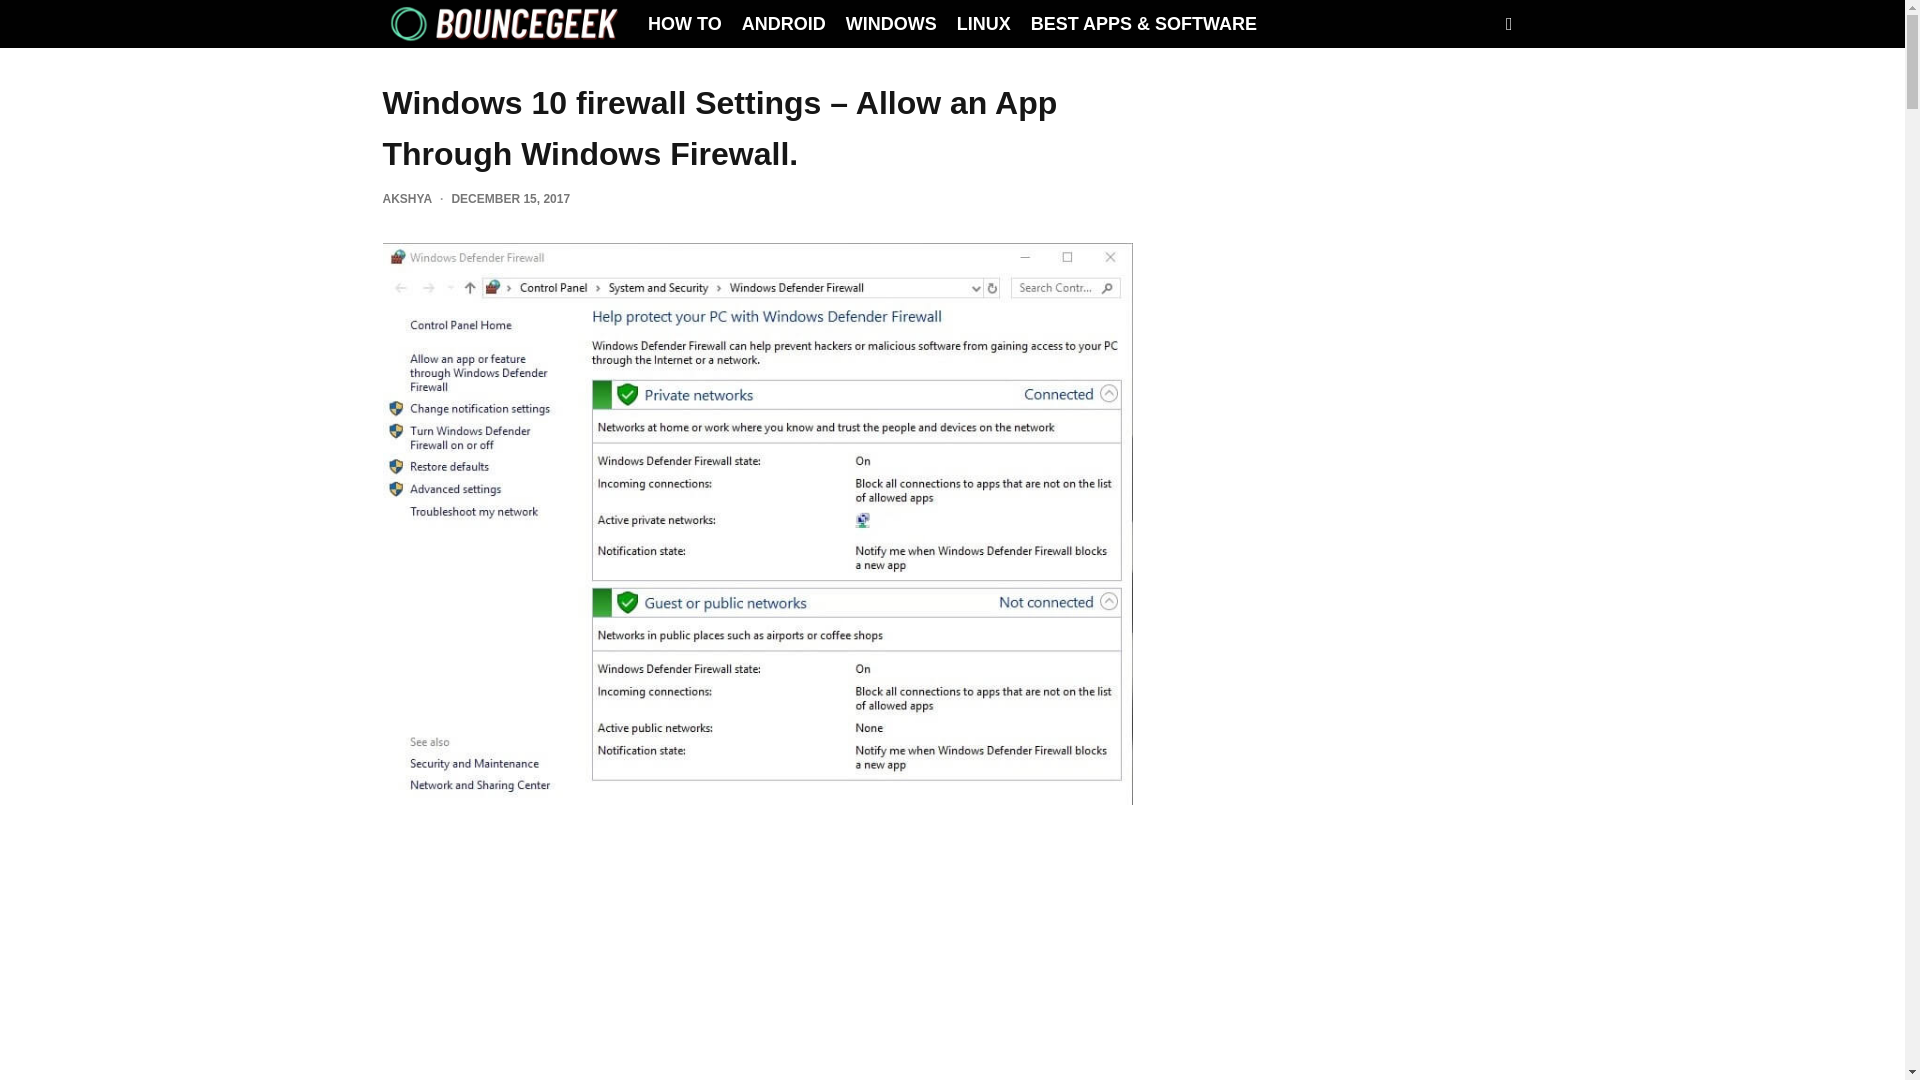 Image resolution: width=1920 pixels, height=1080 pixels. Describe the element at coordinates (783, 24) in the screenshot. I see `ANDROID` at that location.